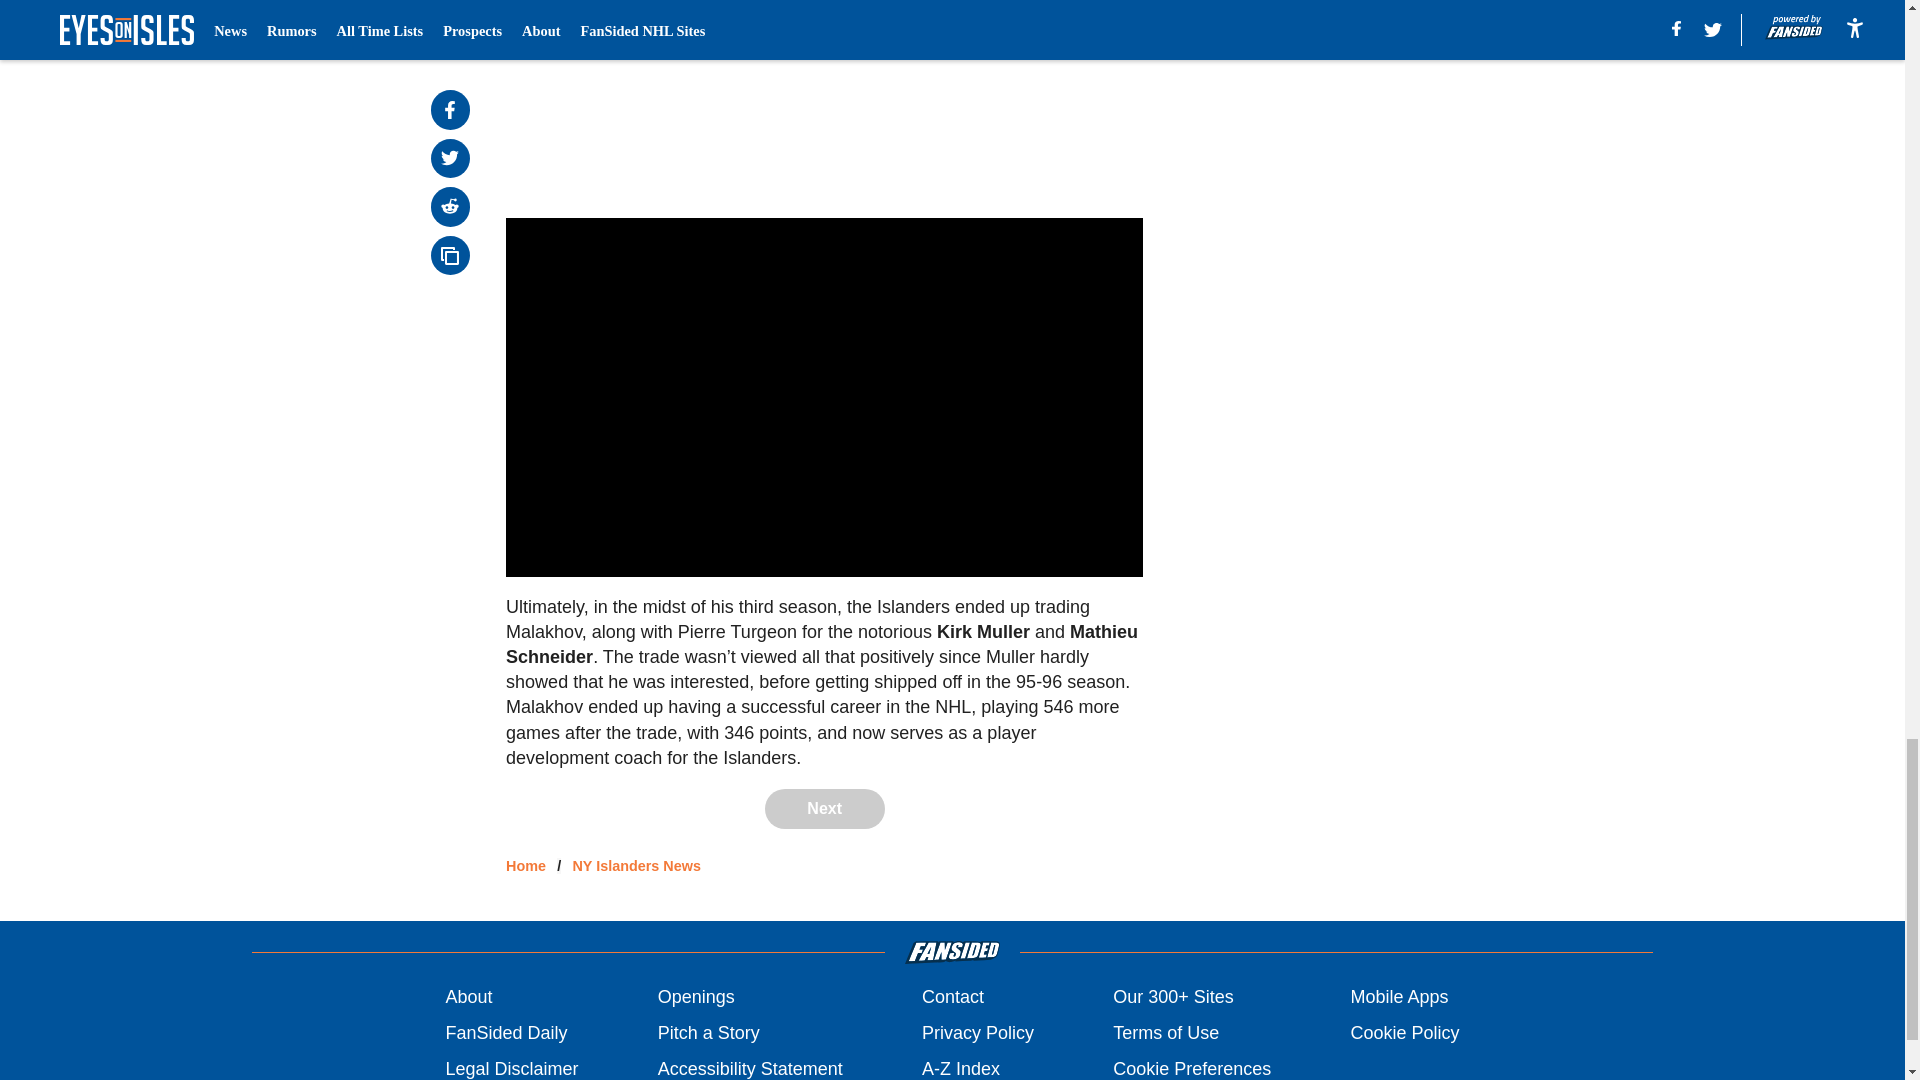  Describe the element at coordinates (636, 865) in the screenshot. I see `NY Islanders News` at that location.